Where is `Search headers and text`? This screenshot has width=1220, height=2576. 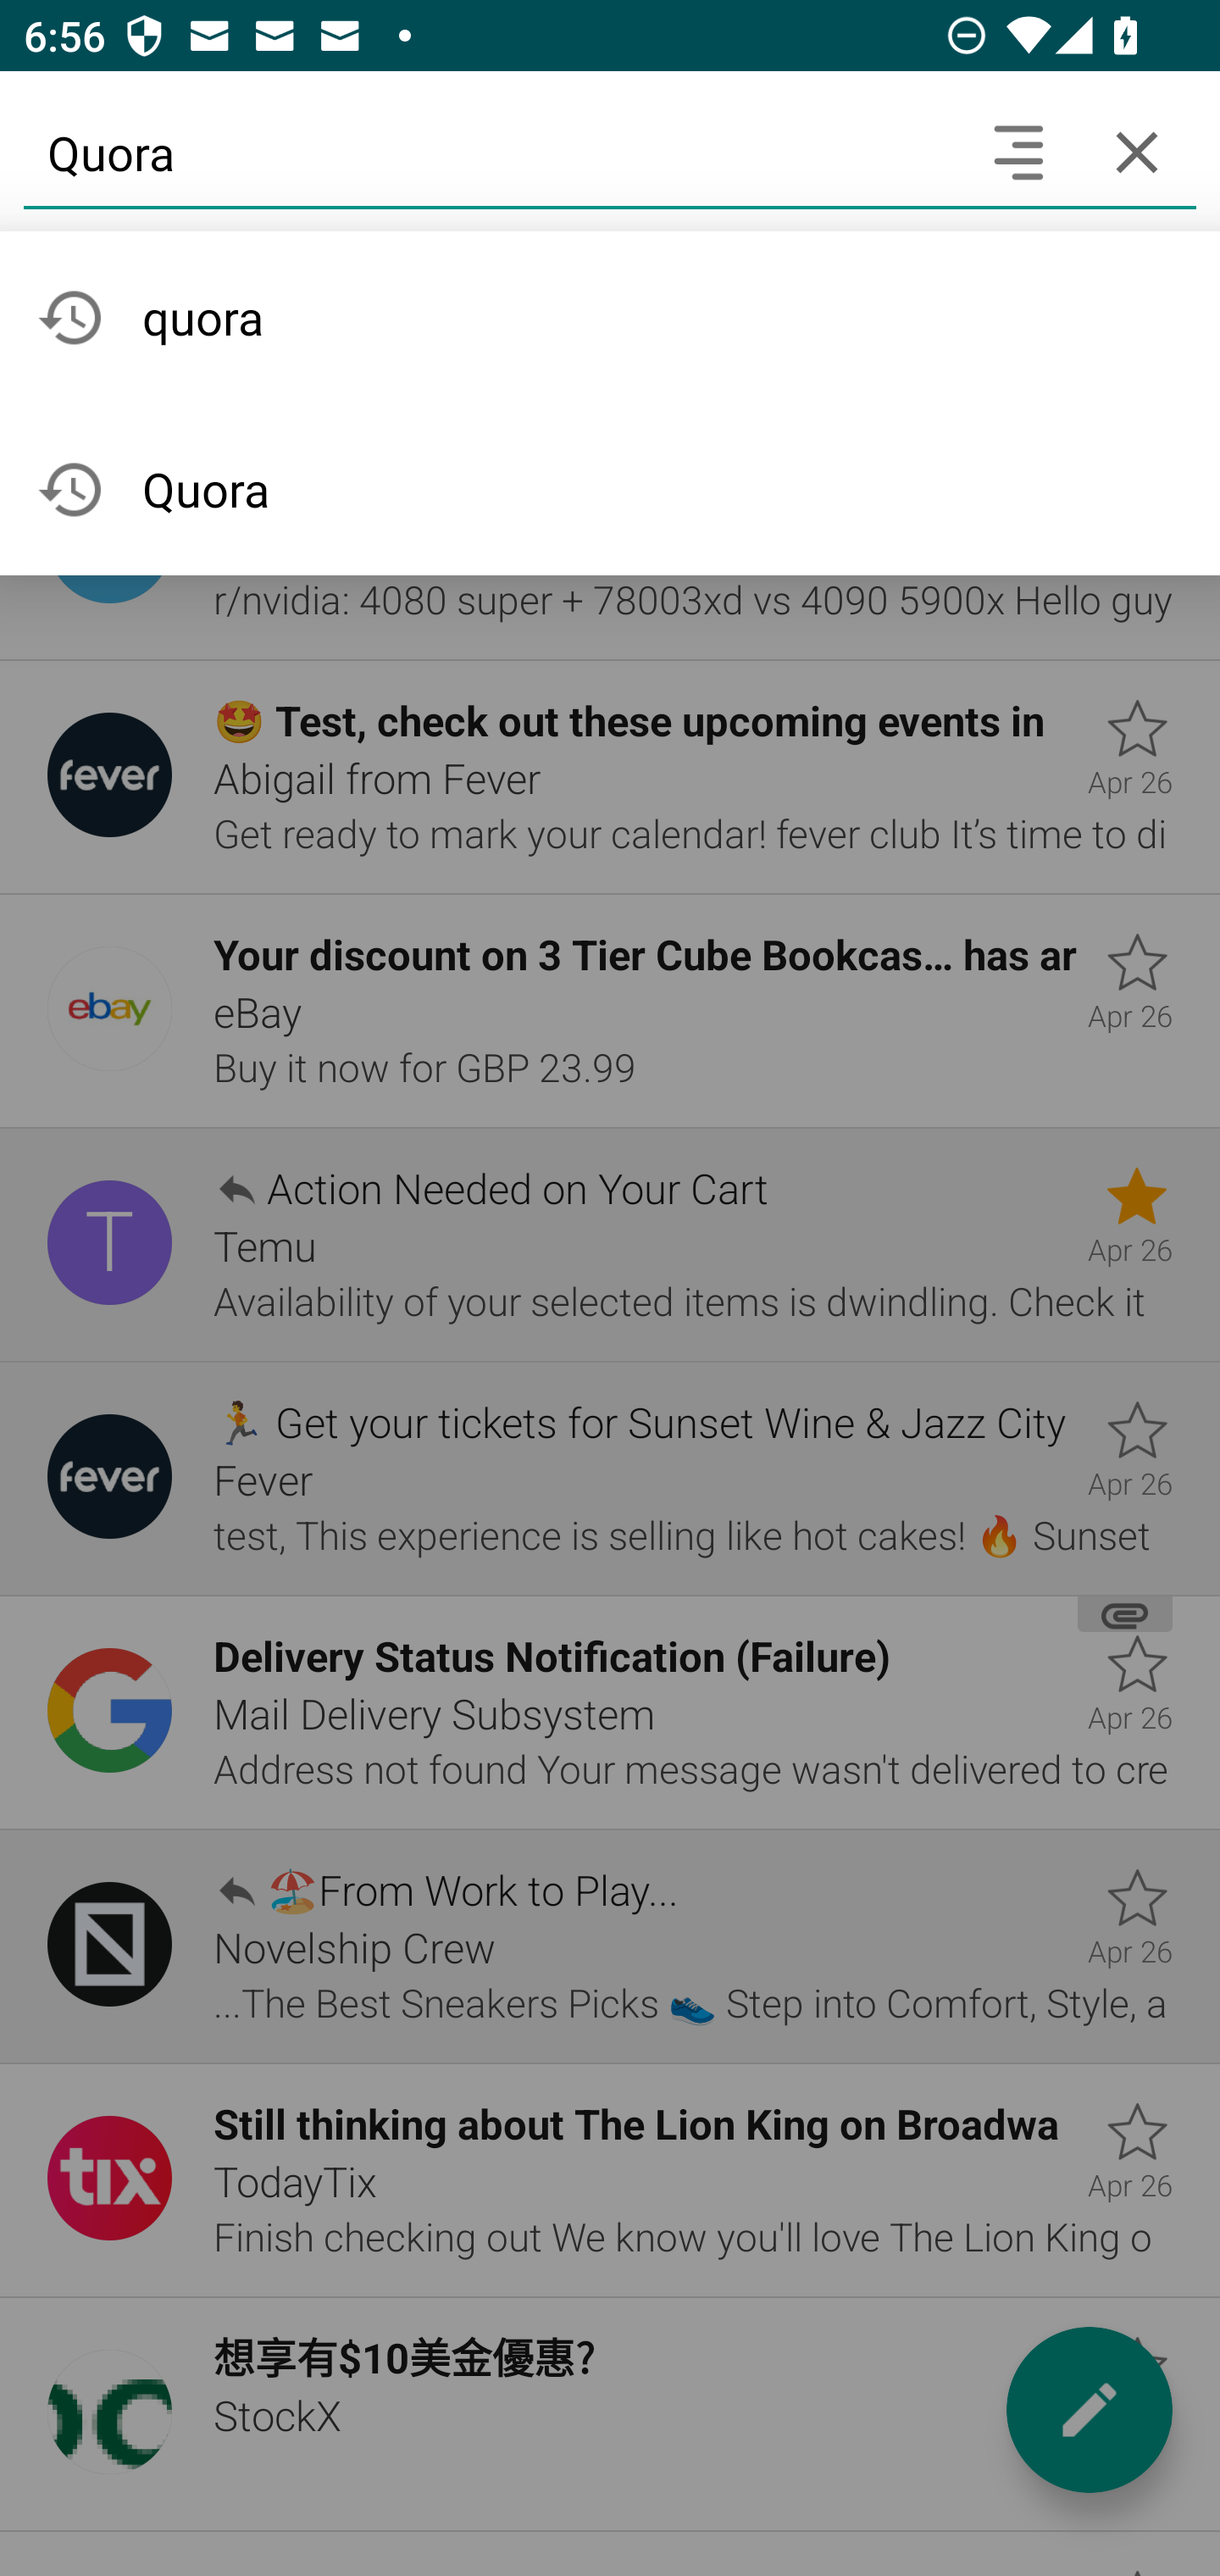
Search headers and text is located at coordinates (1018, 152).